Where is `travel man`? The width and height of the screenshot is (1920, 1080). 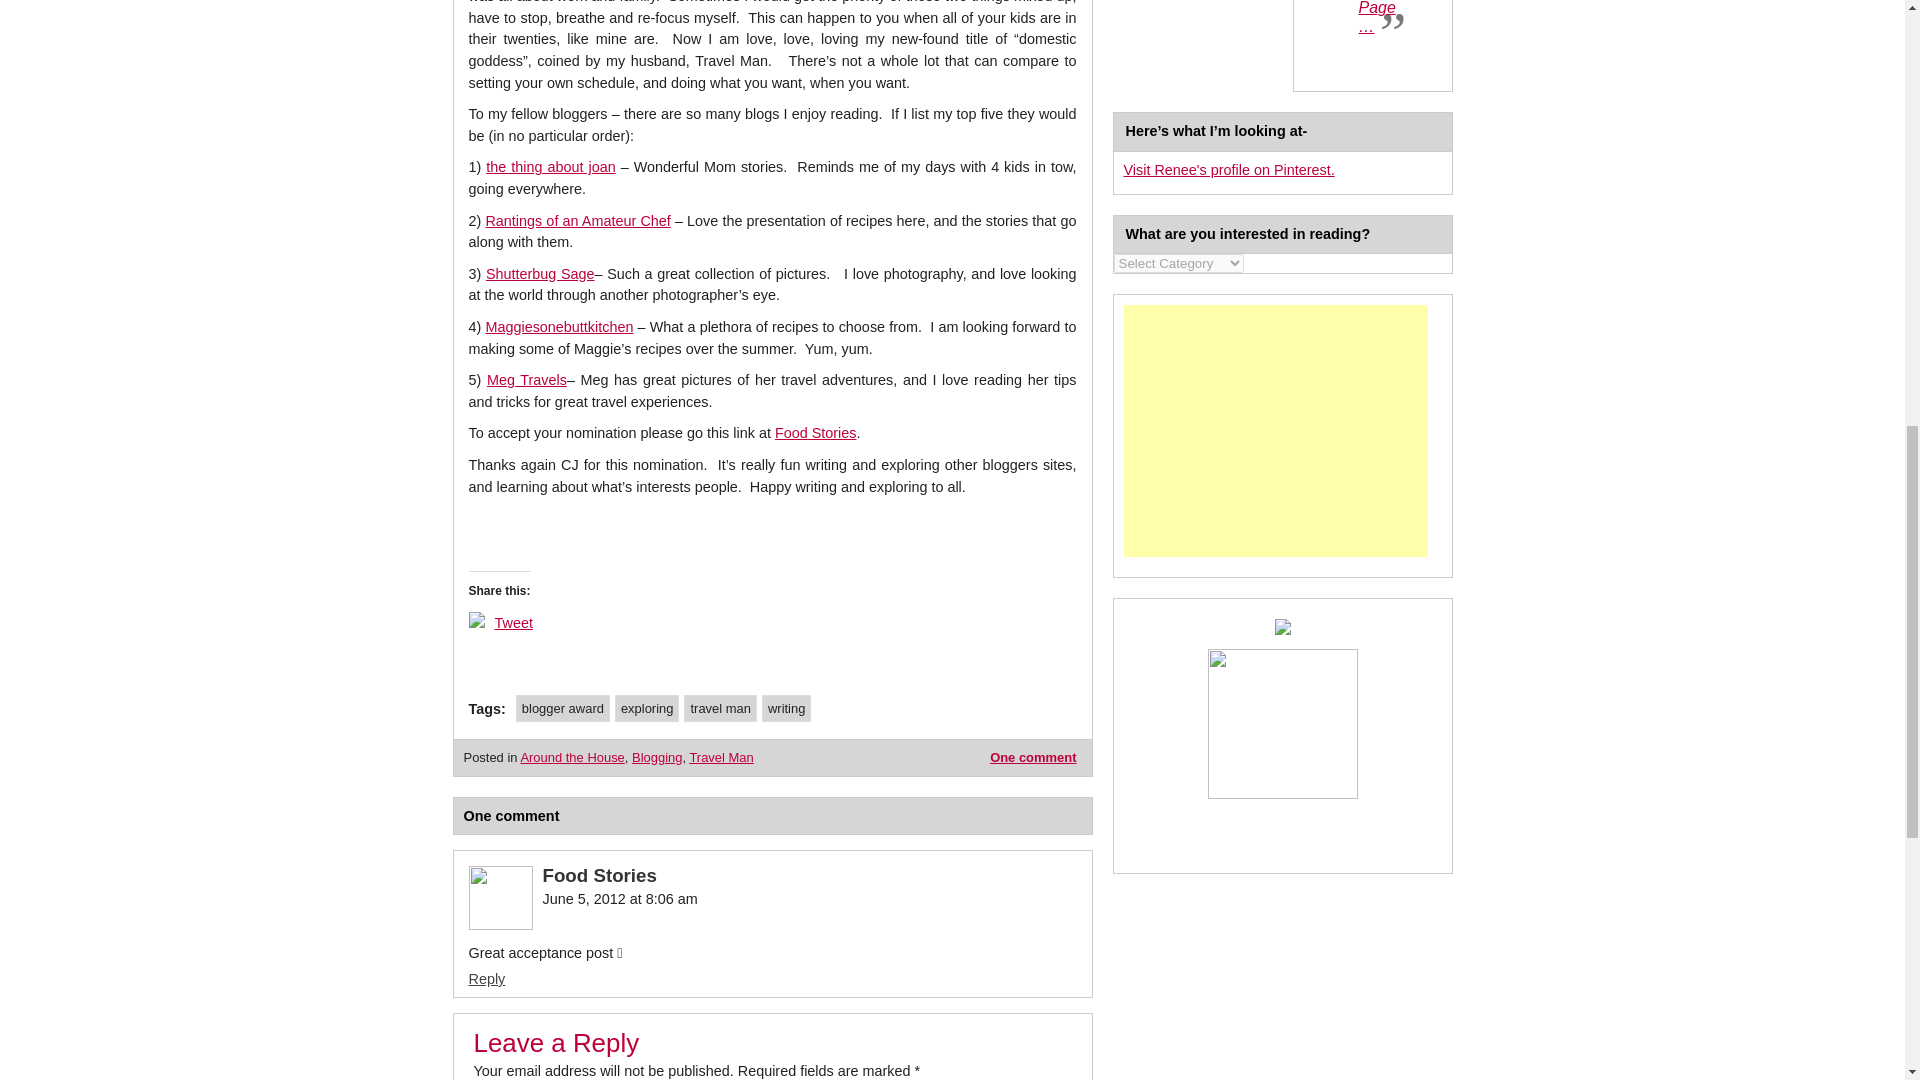
travel man is located at coordinates (720, 708).